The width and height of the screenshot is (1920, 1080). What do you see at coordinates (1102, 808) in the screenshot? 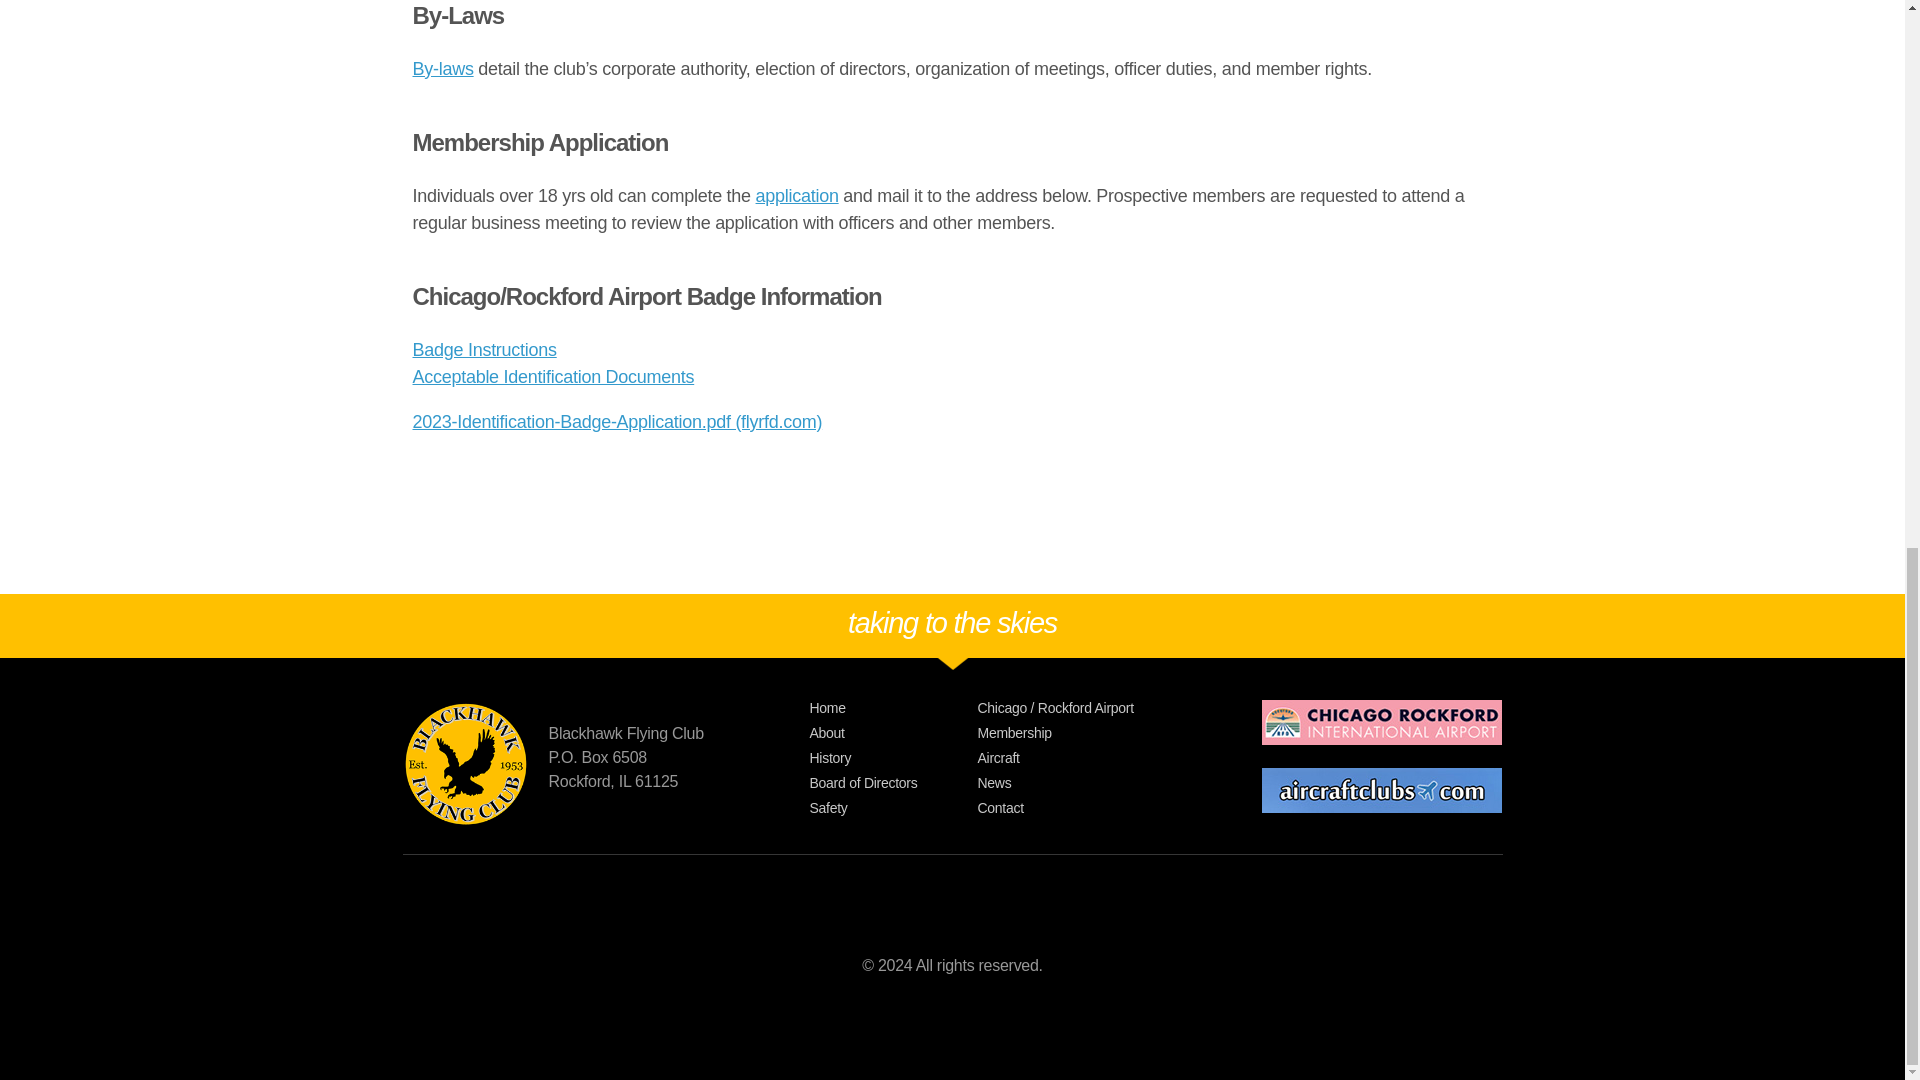
I see `Contact` at bounding box center [1102, 808].